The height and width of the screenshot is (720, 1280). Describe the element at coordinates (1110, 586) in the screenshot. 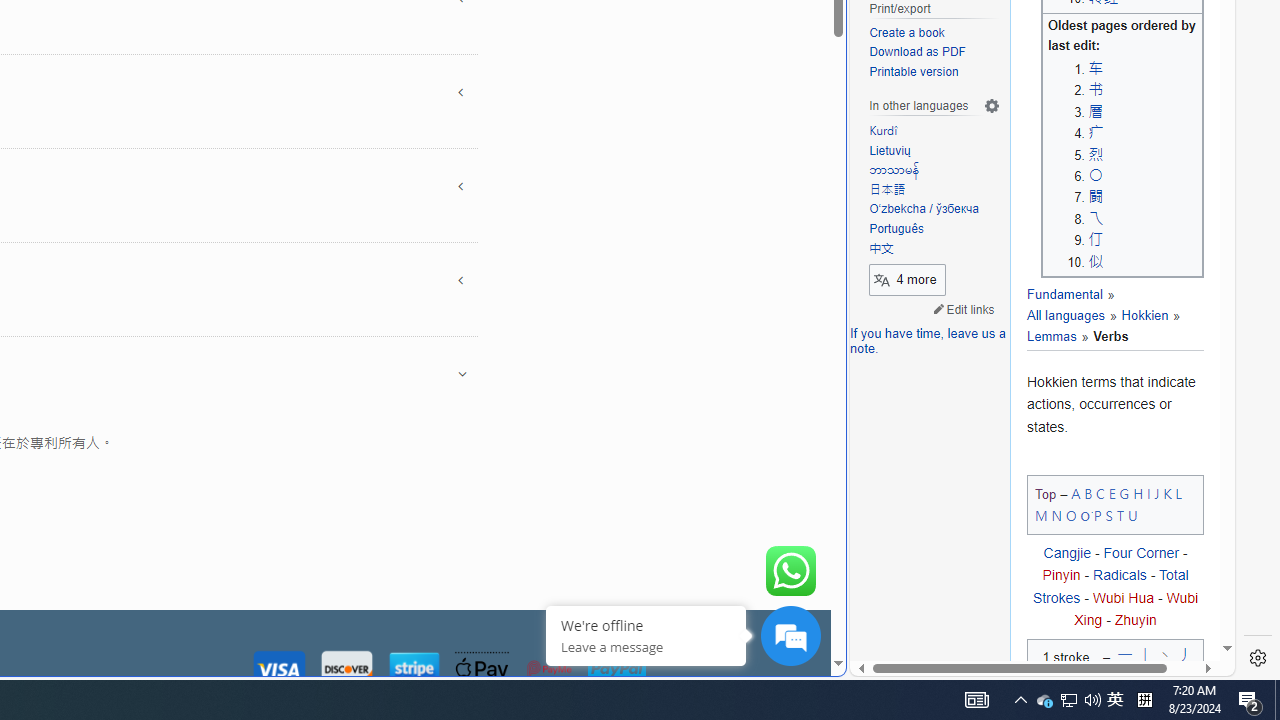

I see `Total Strokes` at that location.